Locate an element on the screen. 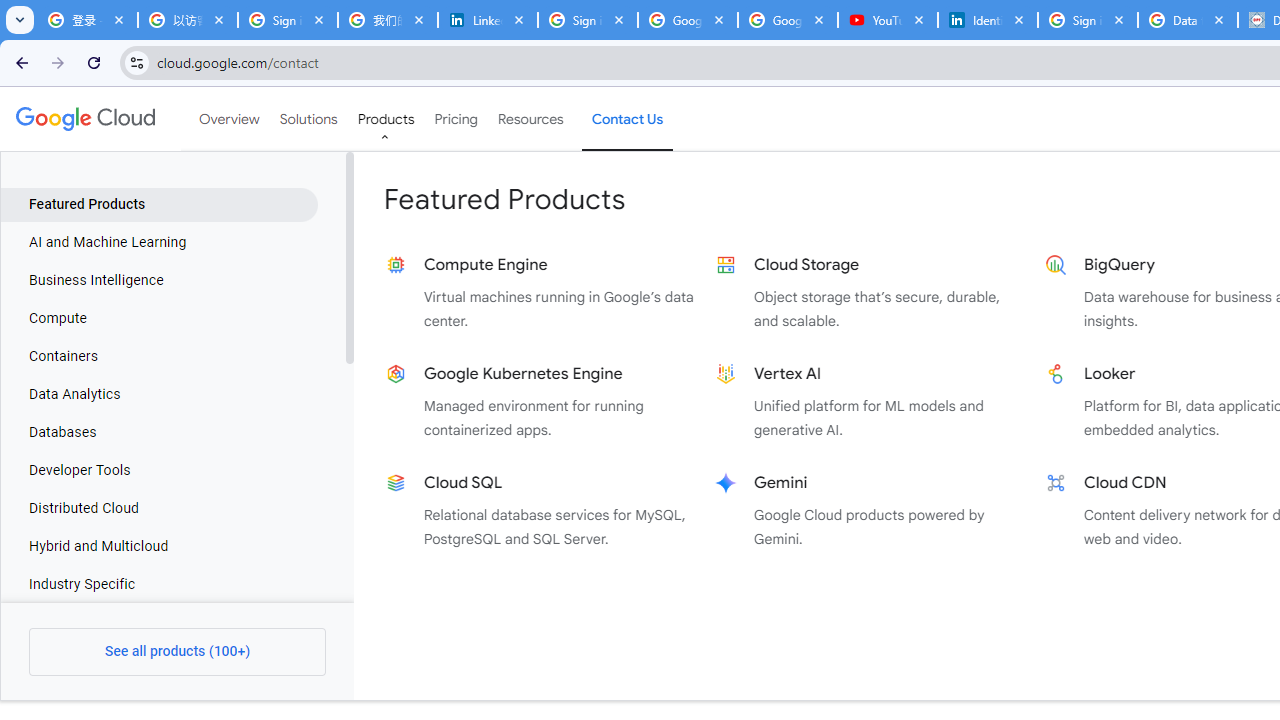 The width and height of the screenshot is (1280, 720). Gemini Google Cloud products powered by Gemini. is located at coordinates (870, 510).